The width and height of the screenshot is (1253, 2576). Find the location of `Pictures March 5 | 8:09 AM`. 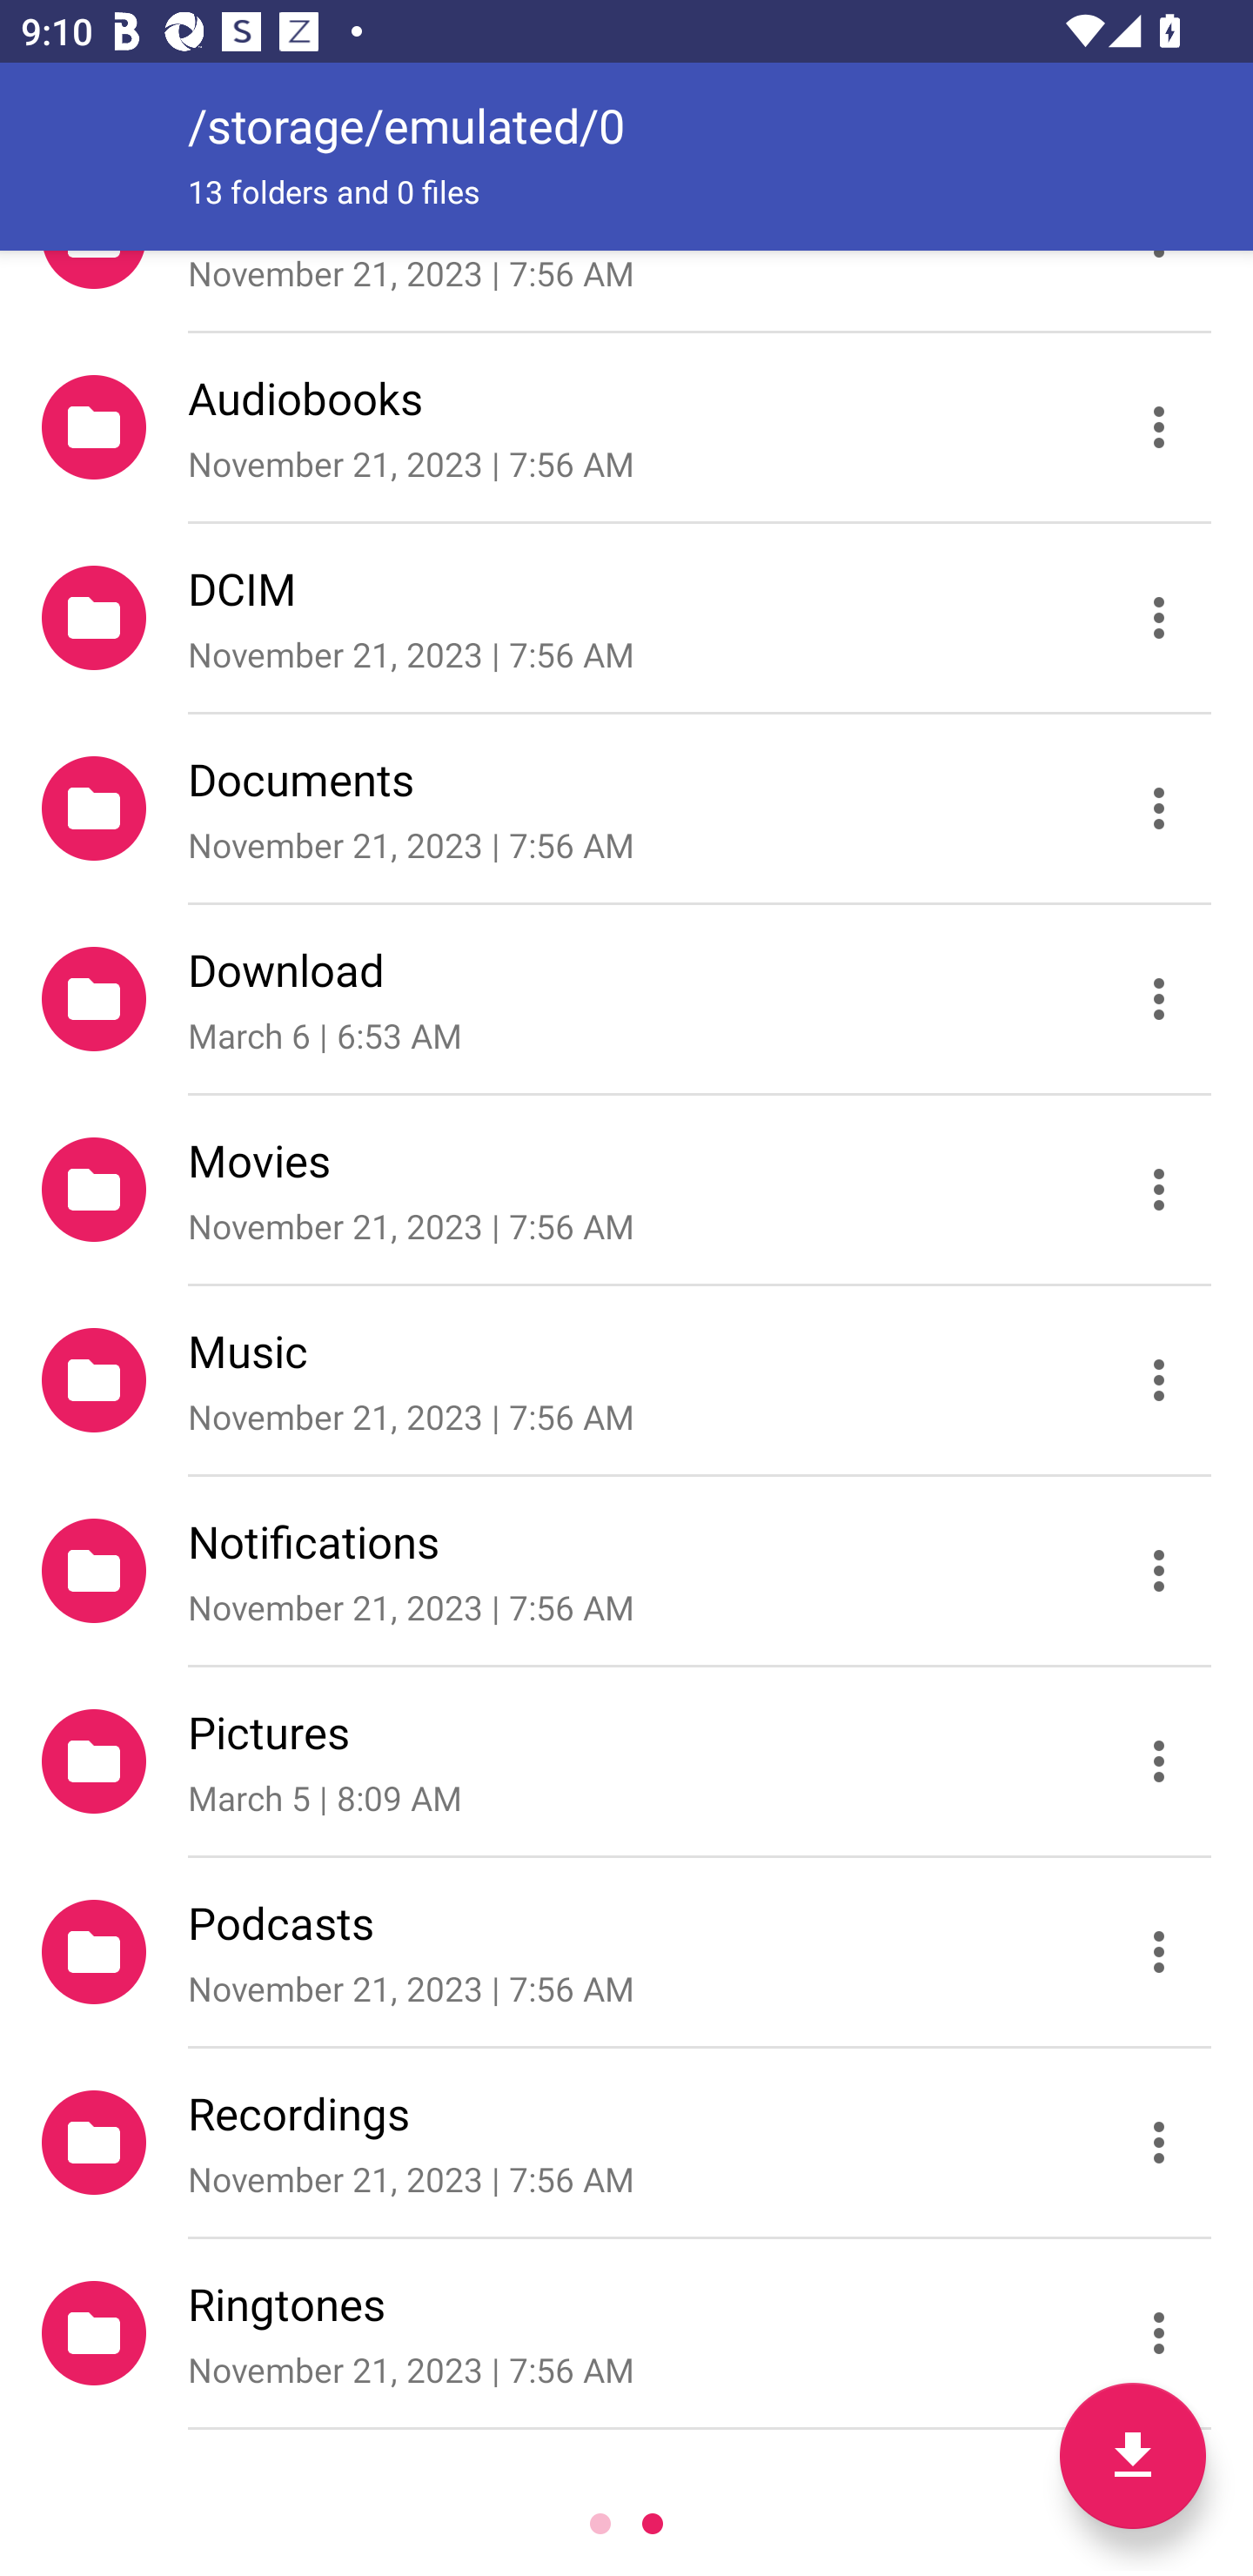

Pictures March 5 | 8:09 AM is located at coordinates (626, 1761).